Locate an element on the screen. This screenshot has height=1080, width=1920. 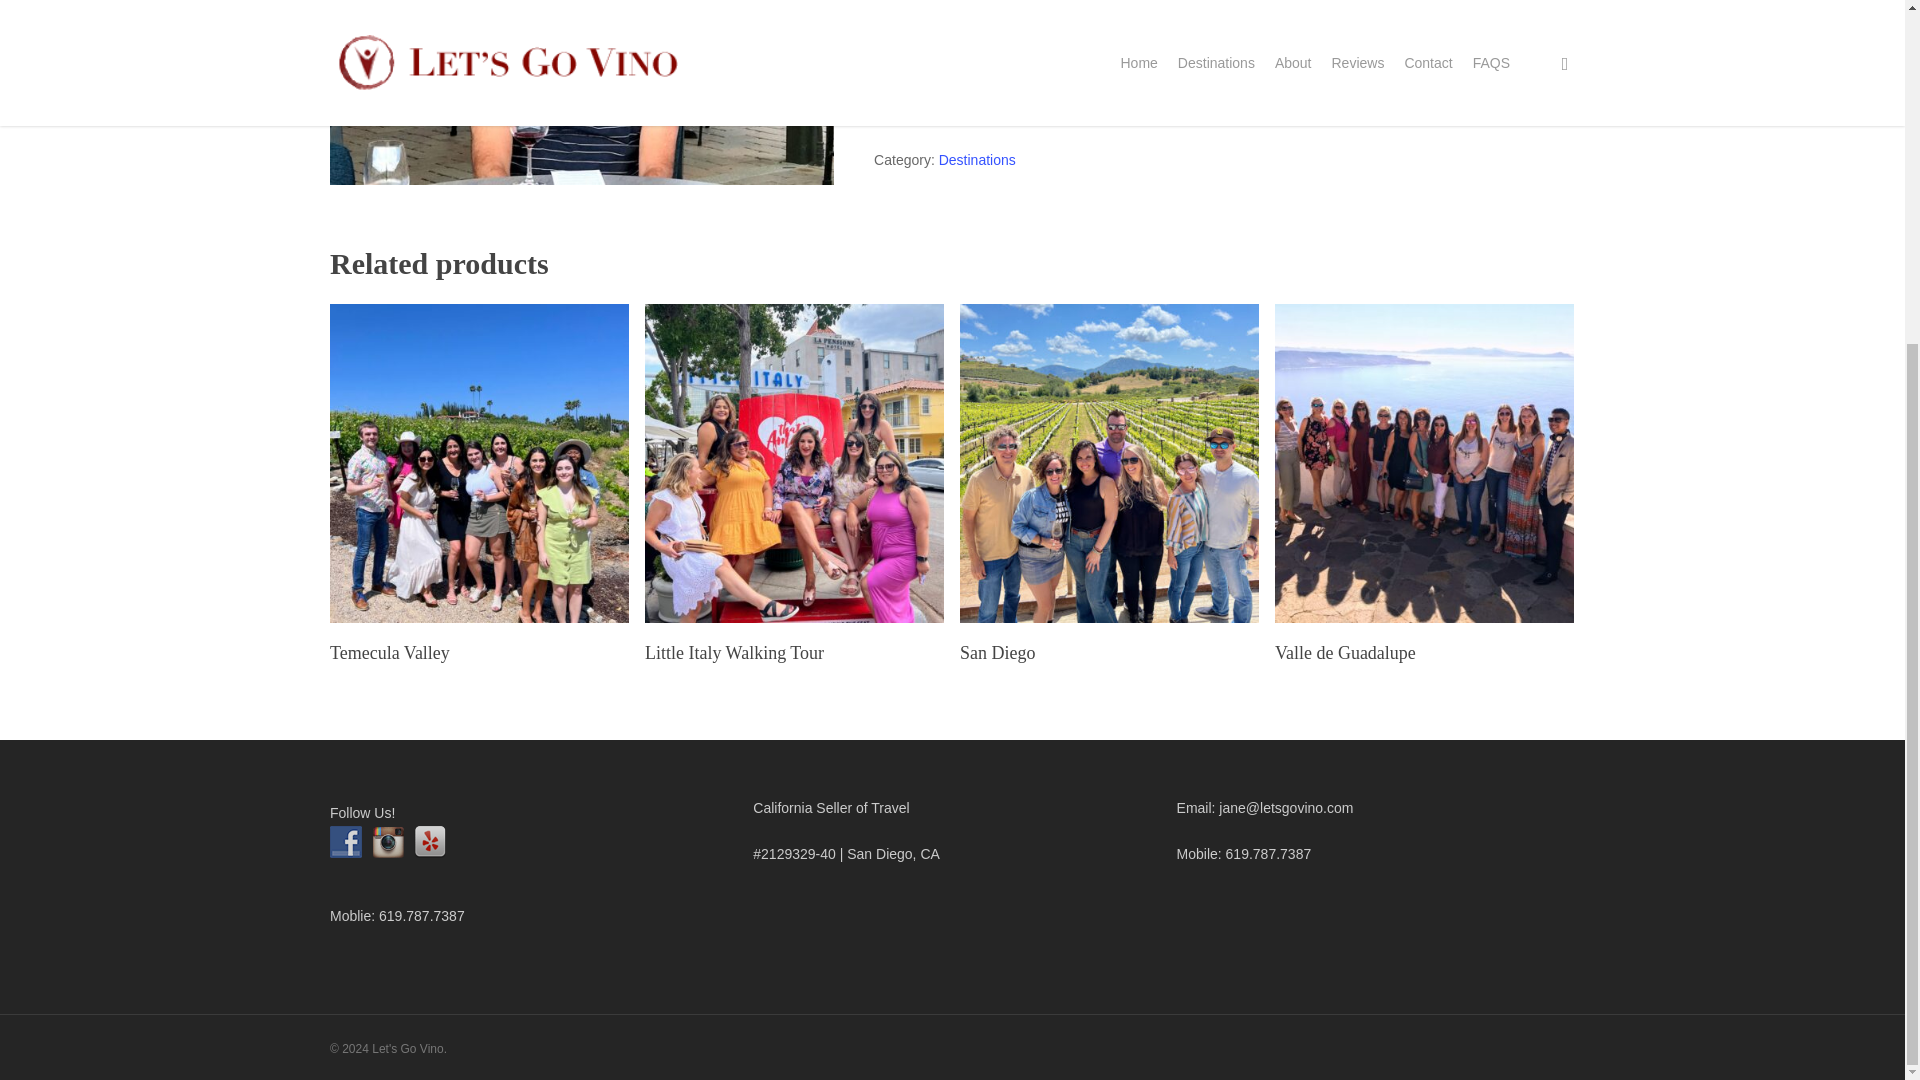
Follow Us on Yelp is located at coordinates (430, 842).